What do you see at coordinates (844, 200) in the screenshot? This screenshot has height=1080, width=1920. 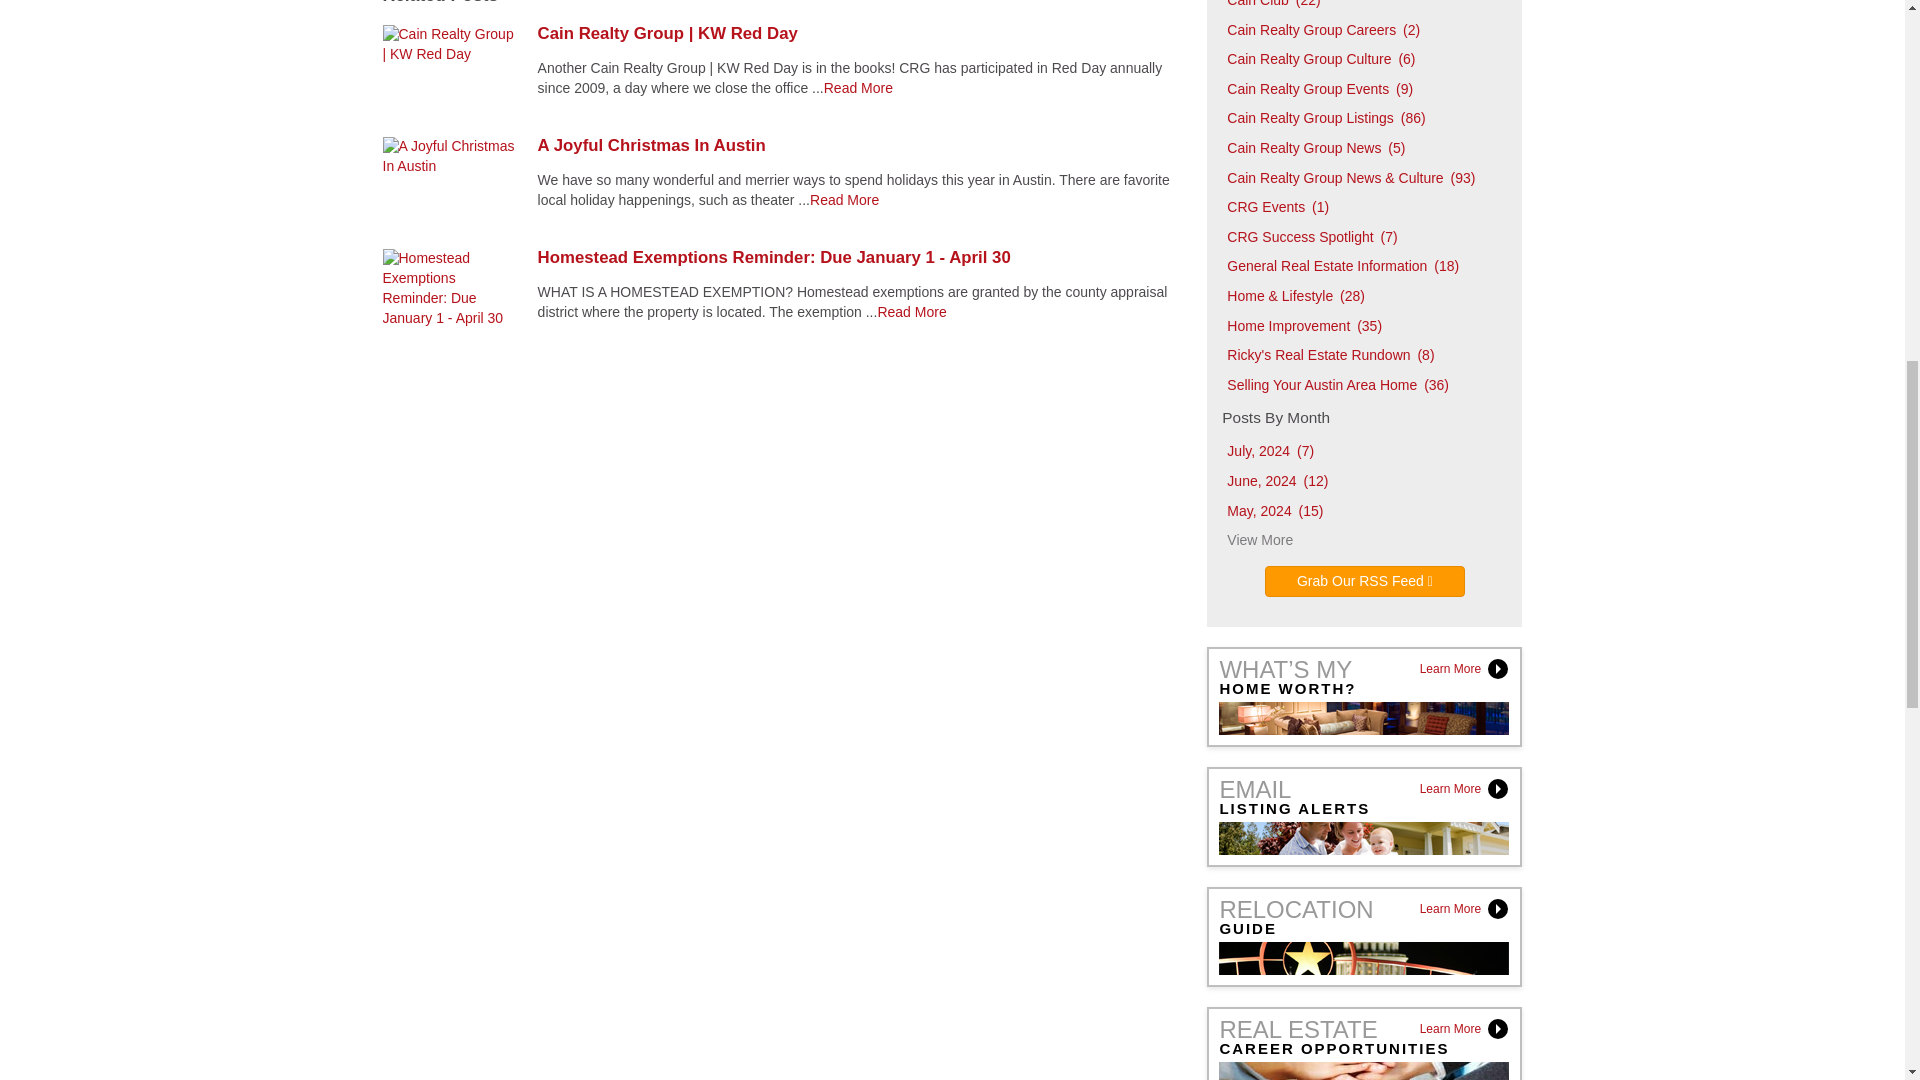 I see `Real Estate Gets a Parade in Austin` at bounding box center [844, 200].